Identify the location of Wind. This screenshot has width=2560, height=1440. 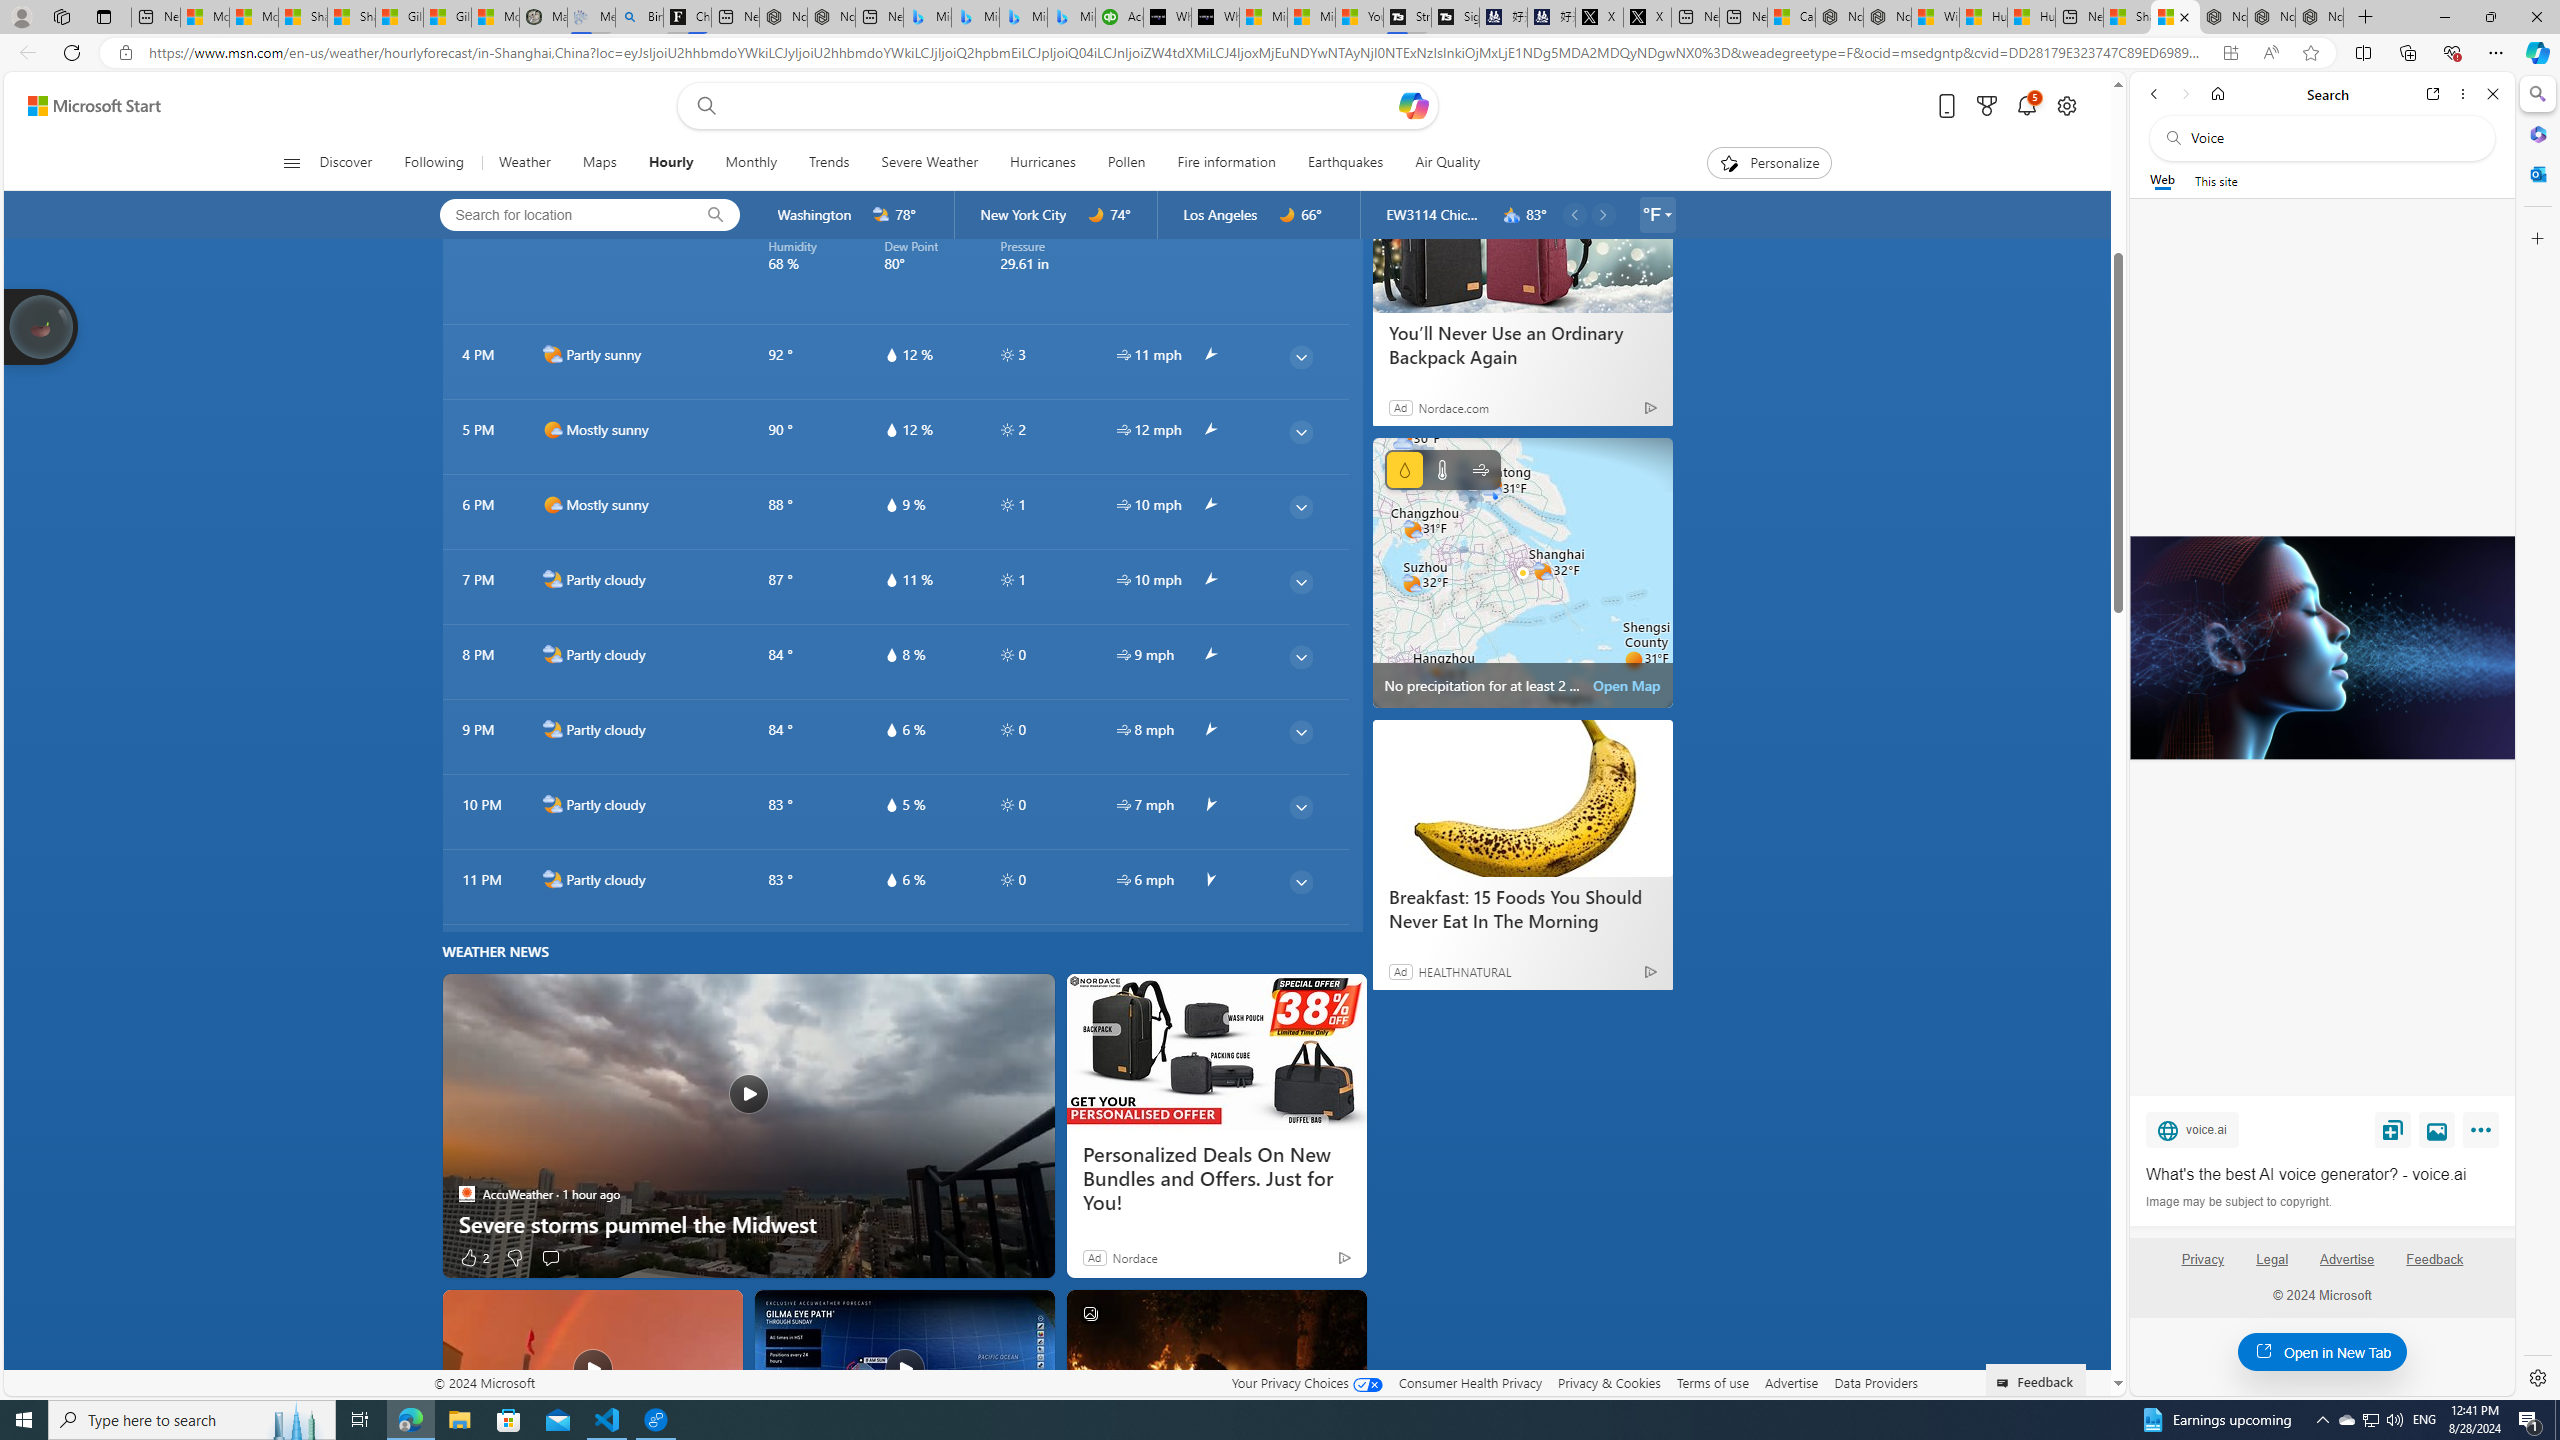
(1480, 470).